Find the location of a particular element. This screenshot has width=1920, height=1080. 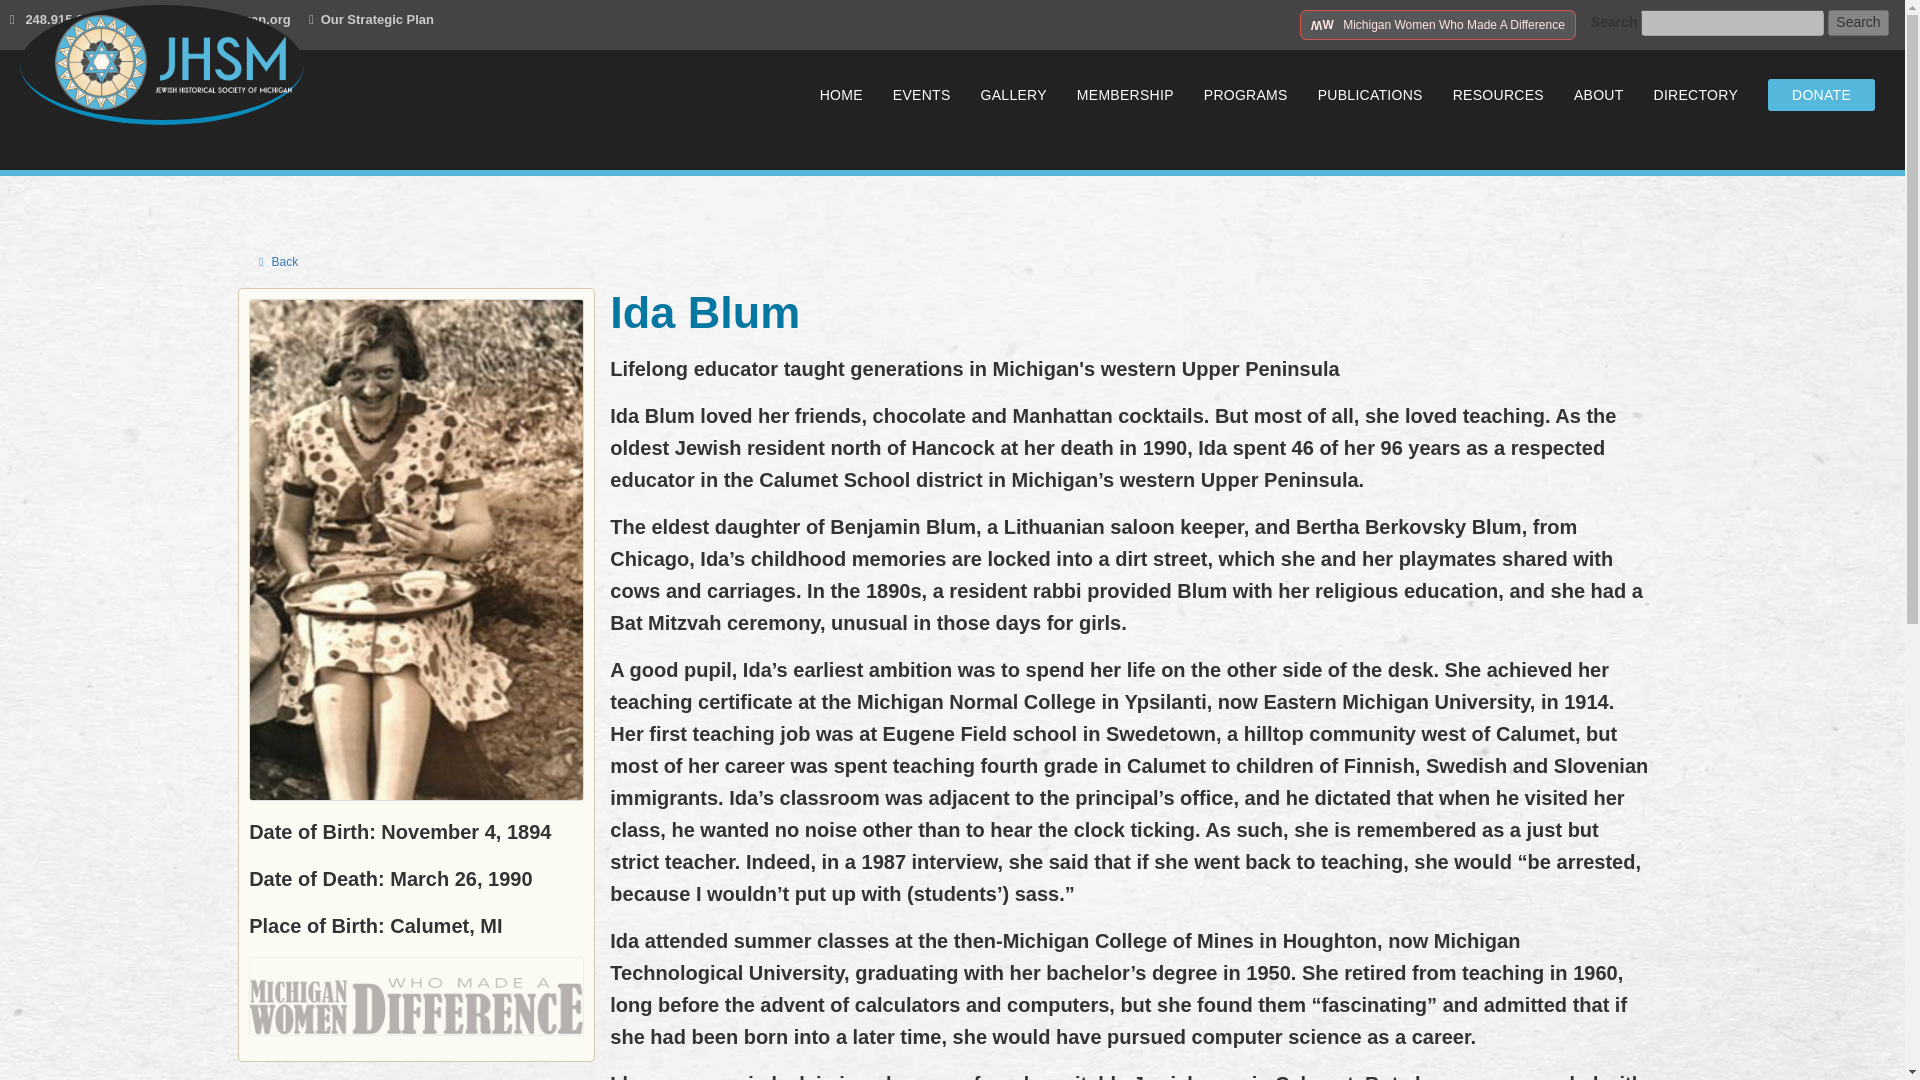

Search is located at coordinates (1857, 22).